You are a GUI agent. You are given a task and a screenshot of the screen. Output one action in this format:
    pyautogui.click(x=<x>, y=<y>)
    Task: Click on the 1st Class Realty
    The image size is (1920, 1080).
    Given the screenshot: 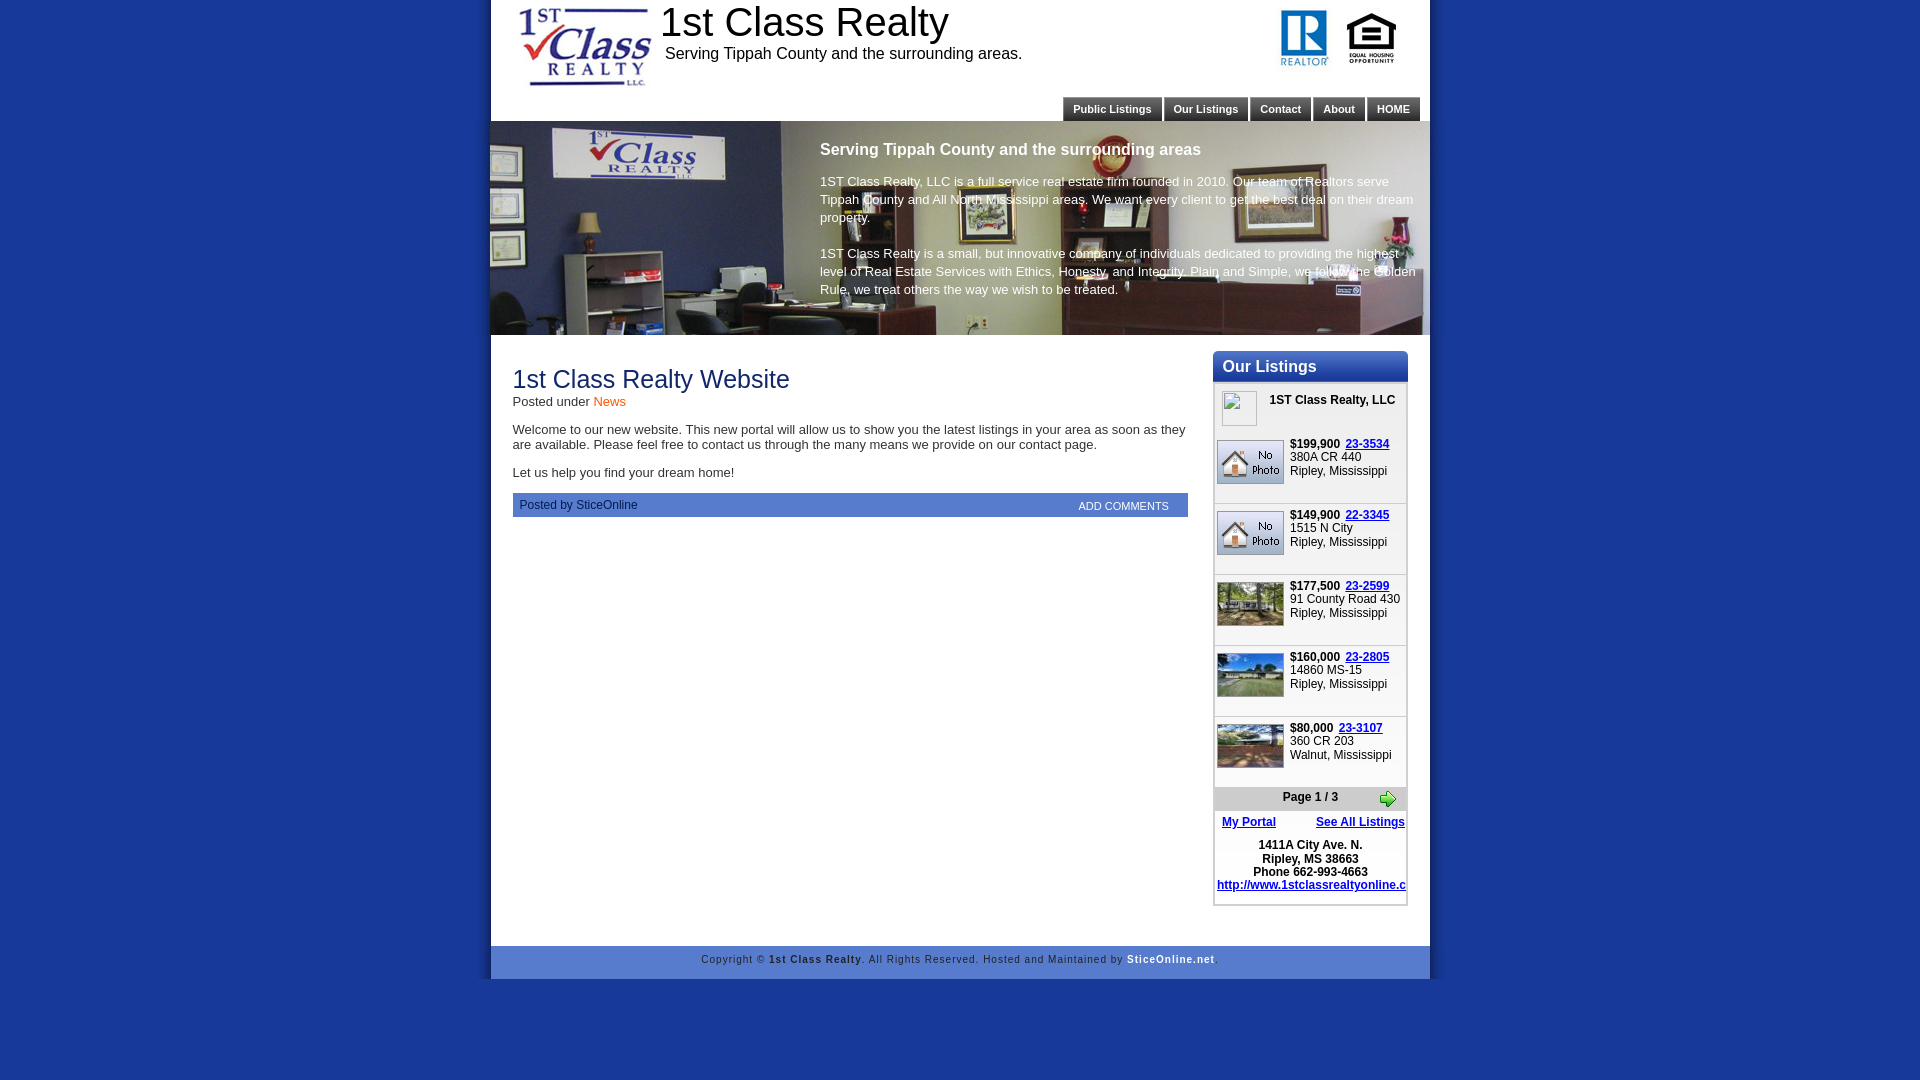 What is the action you would take?
    pyautogui.click(x=804, y=22)
    